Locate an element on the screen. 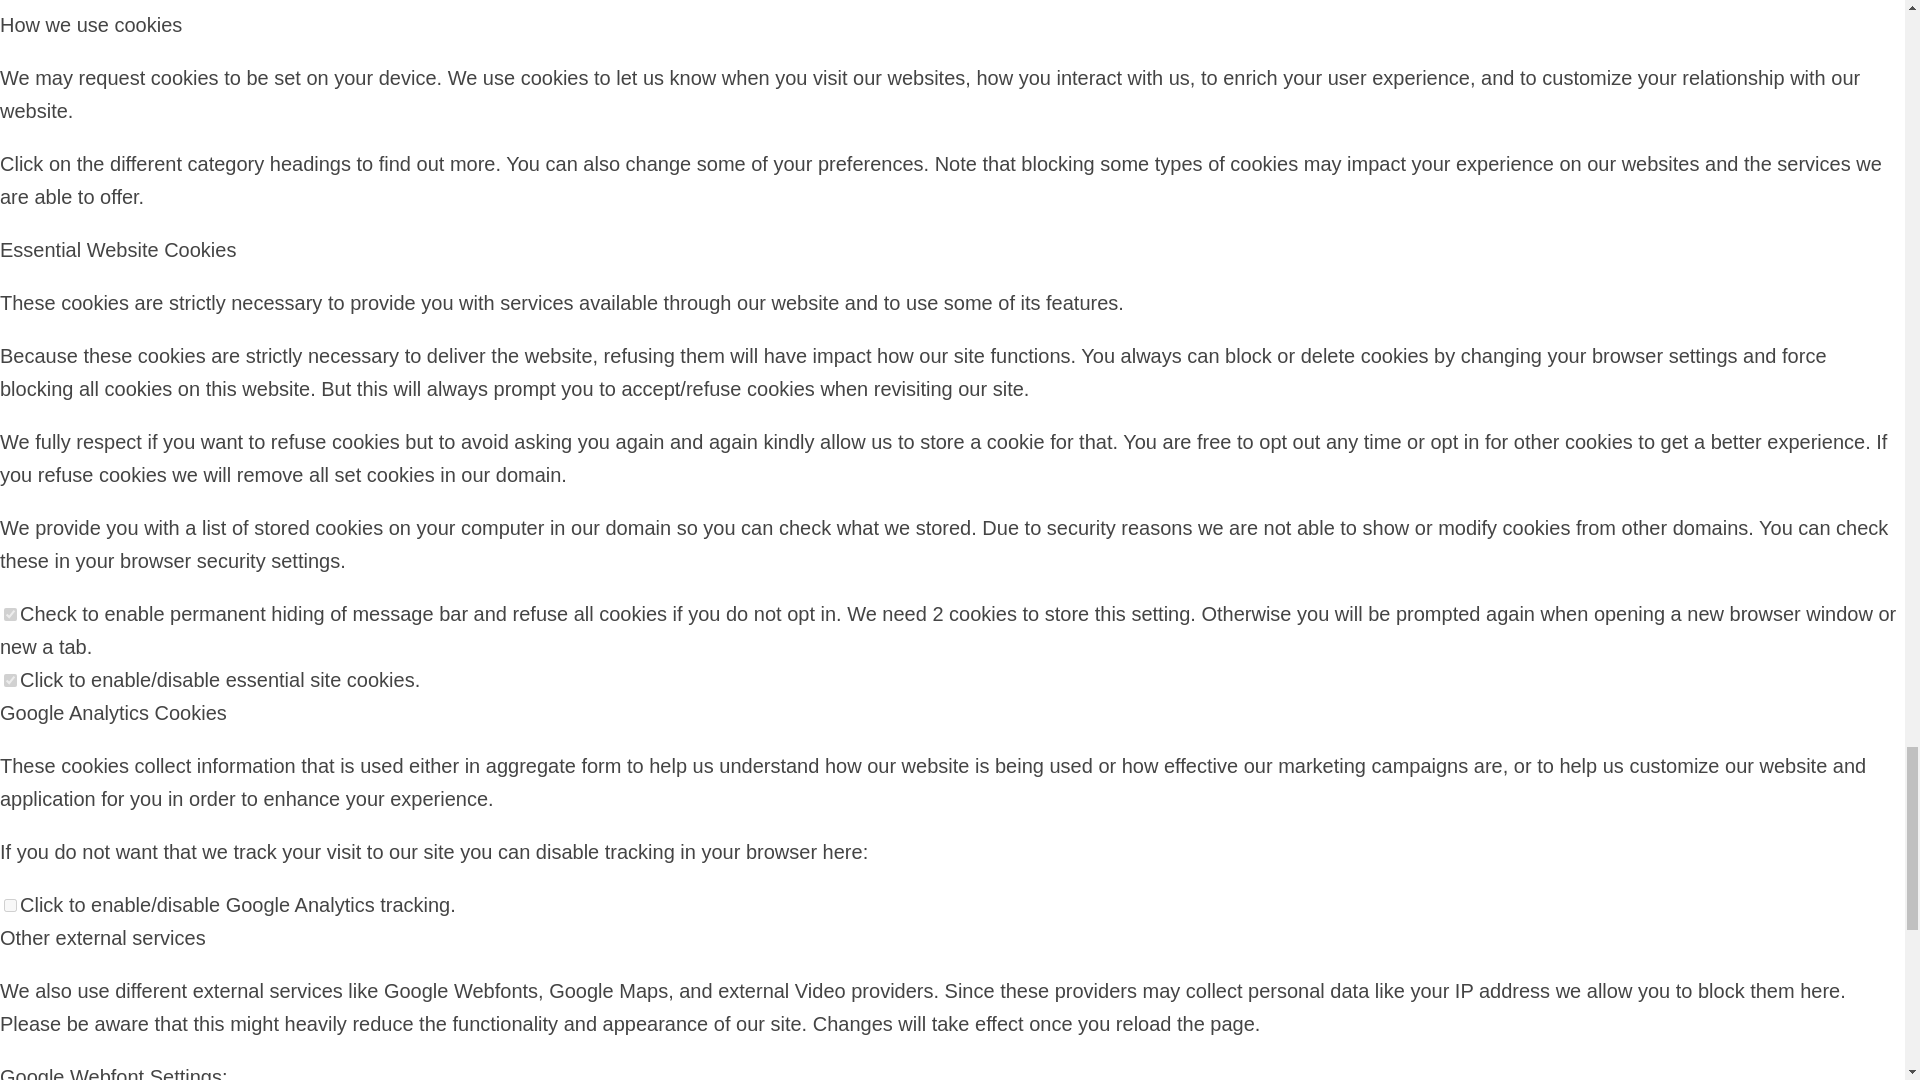 The image size is (1920, 1080). on is located at coordinates (10, 614).